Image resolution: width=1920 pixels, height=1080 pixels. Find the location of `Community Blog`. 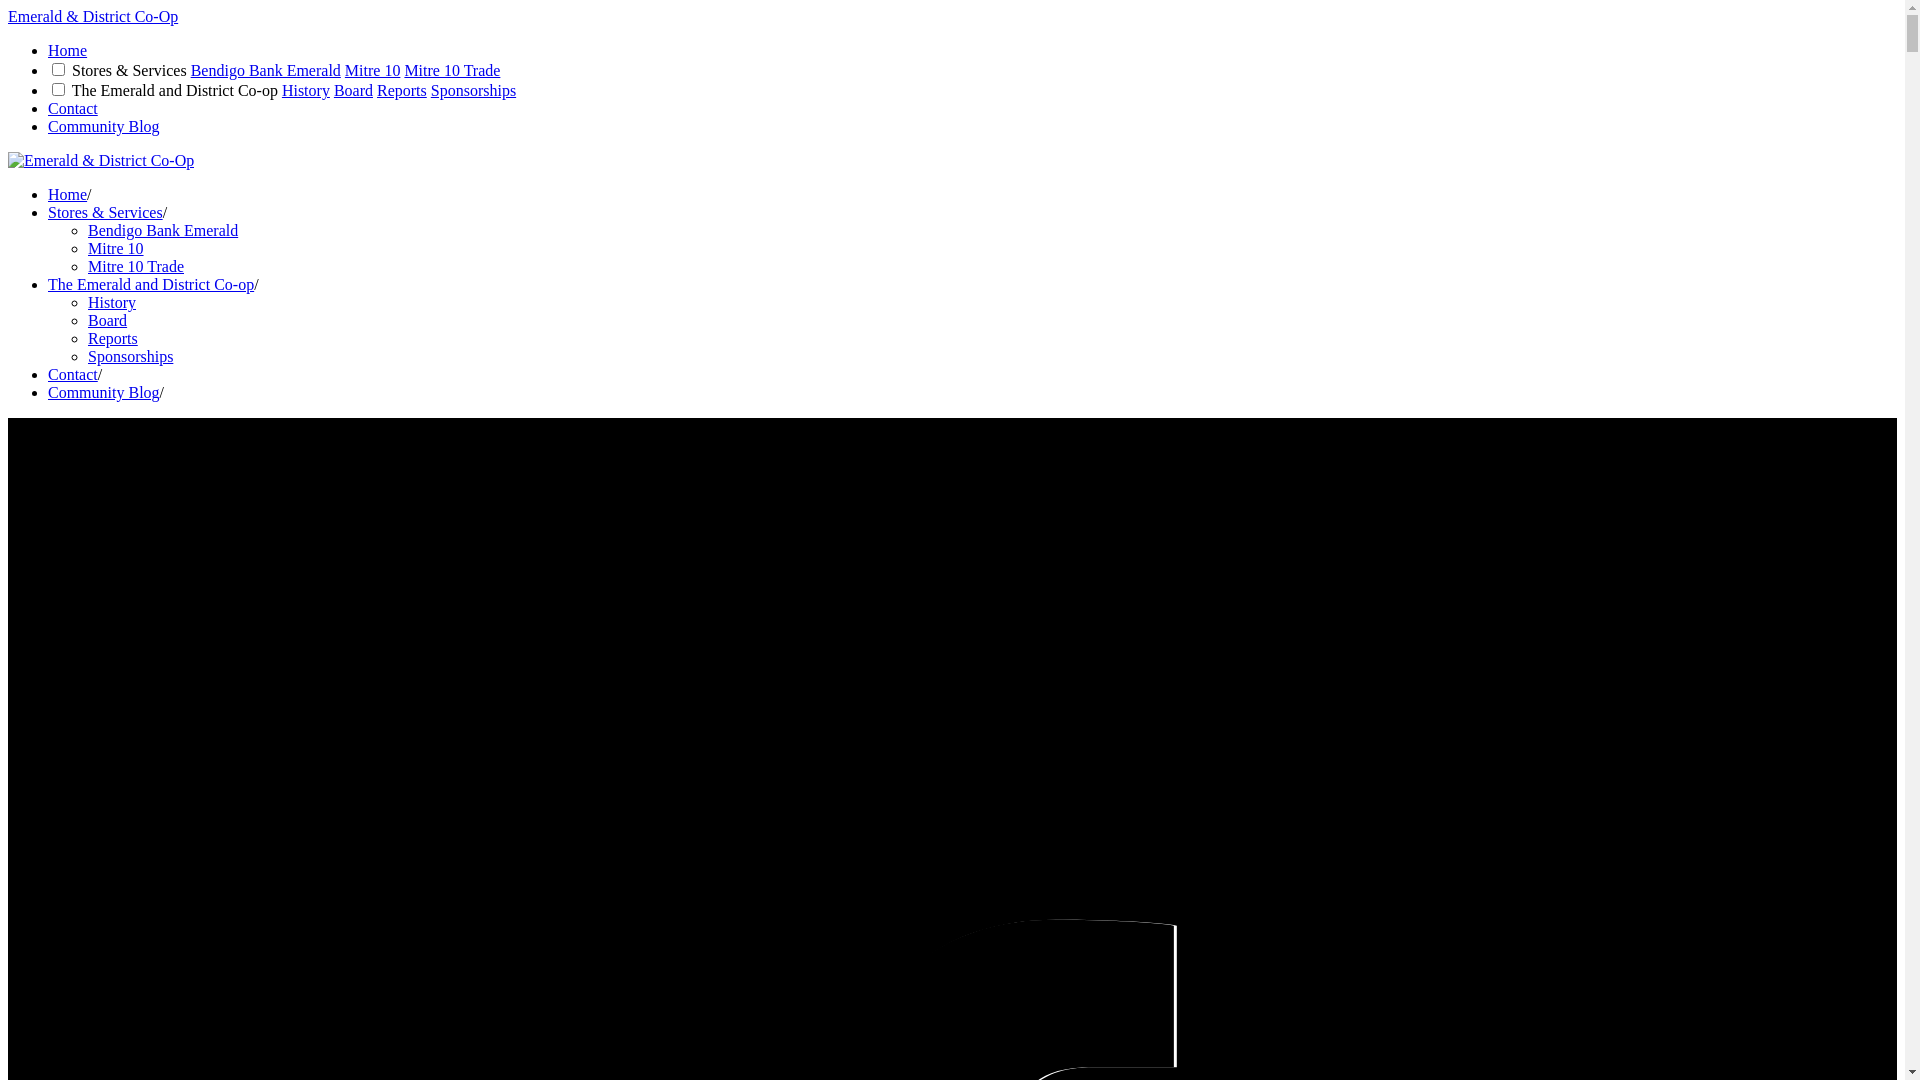

Community Blog is located at coordinates (104, 392).